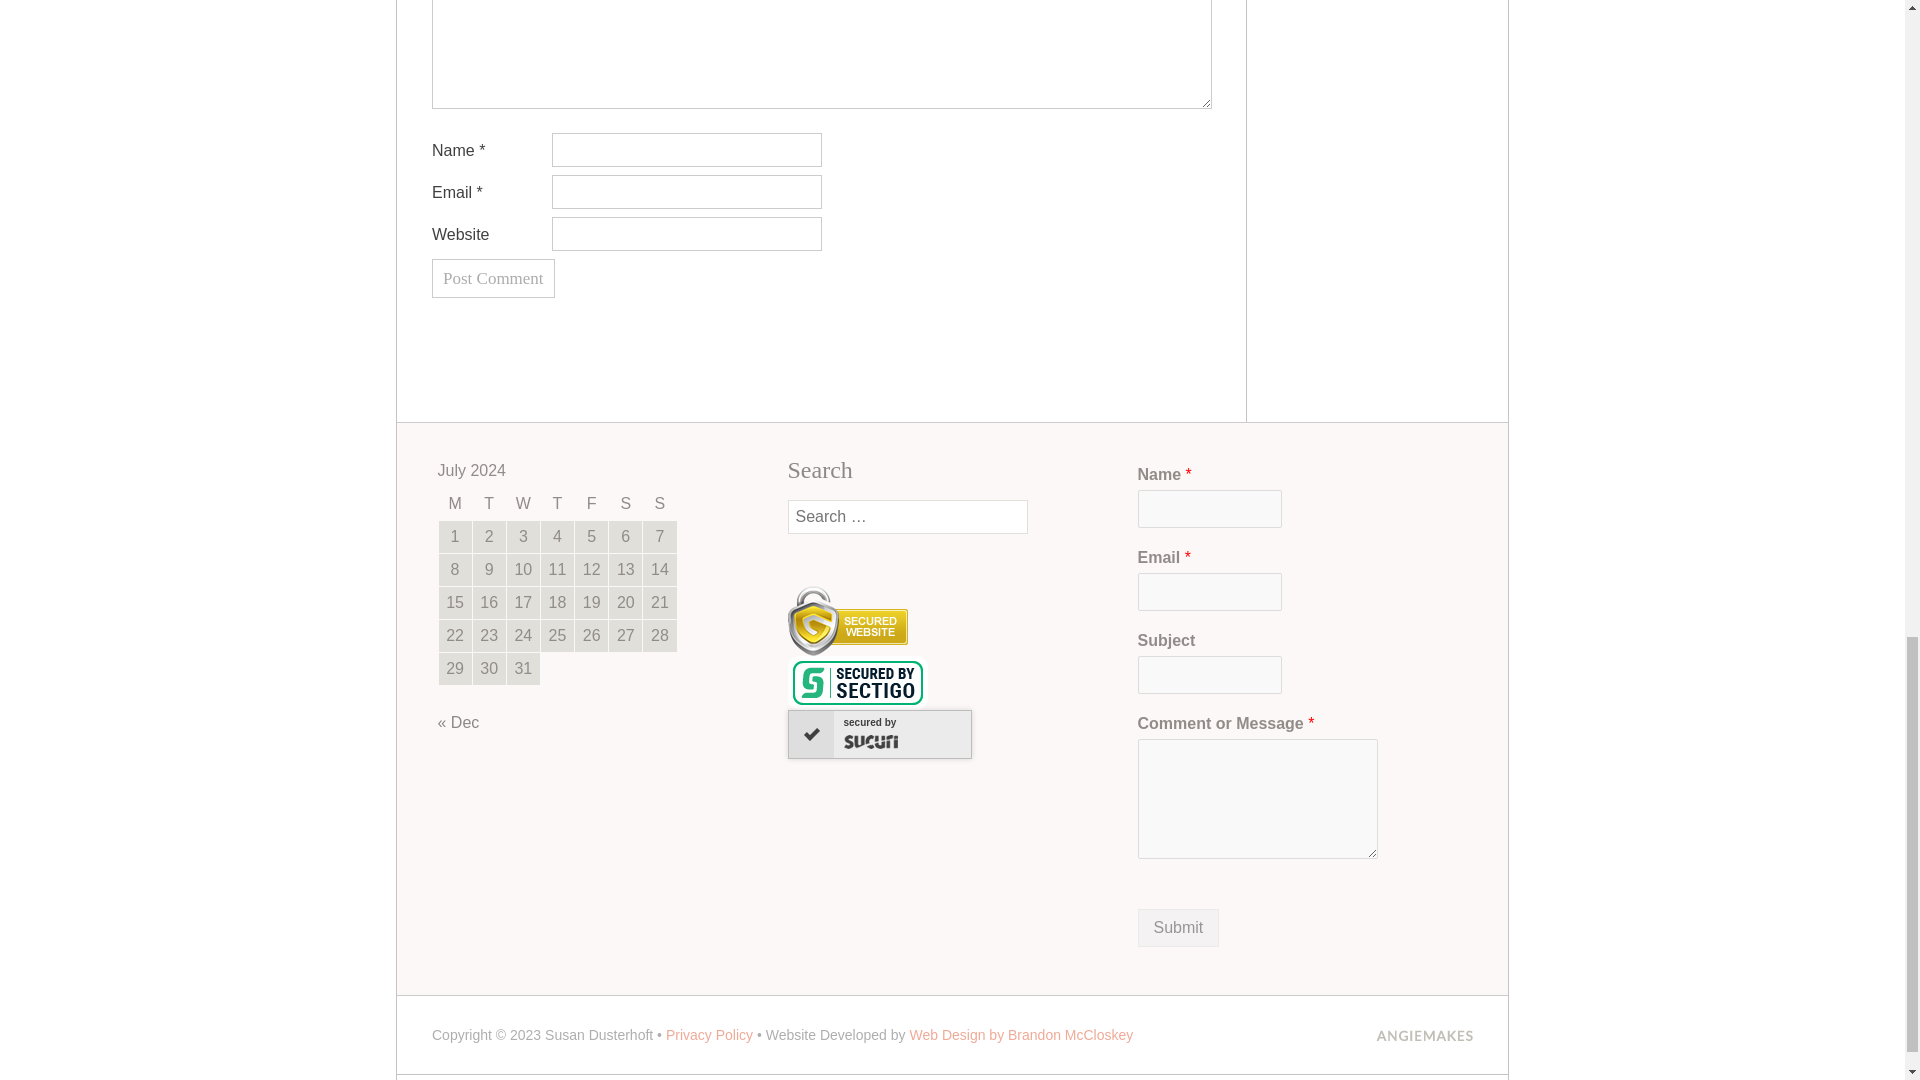 This screenshot has width=1920, height=1080. I want to click on Thursday, so click(558, 504).